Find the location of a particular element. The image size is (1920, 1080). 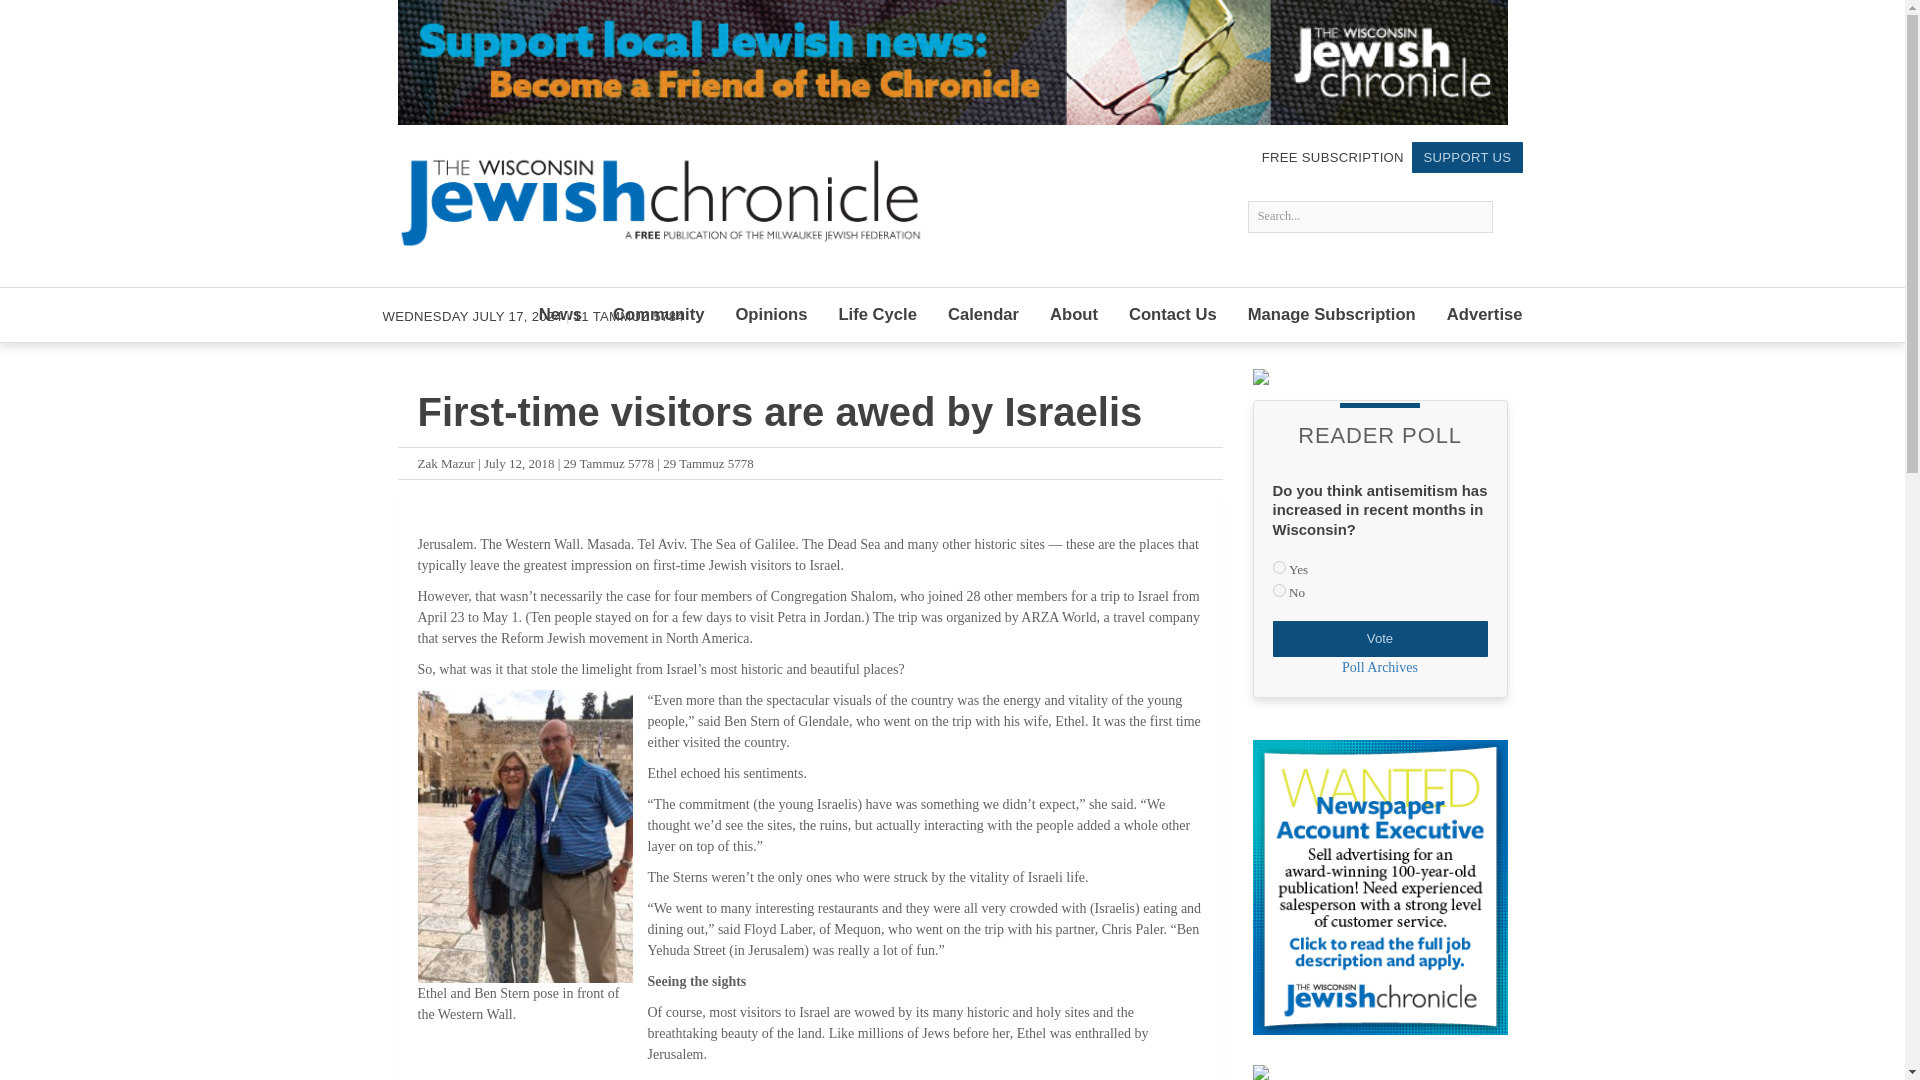

About is located at coordinates (1074, 315).